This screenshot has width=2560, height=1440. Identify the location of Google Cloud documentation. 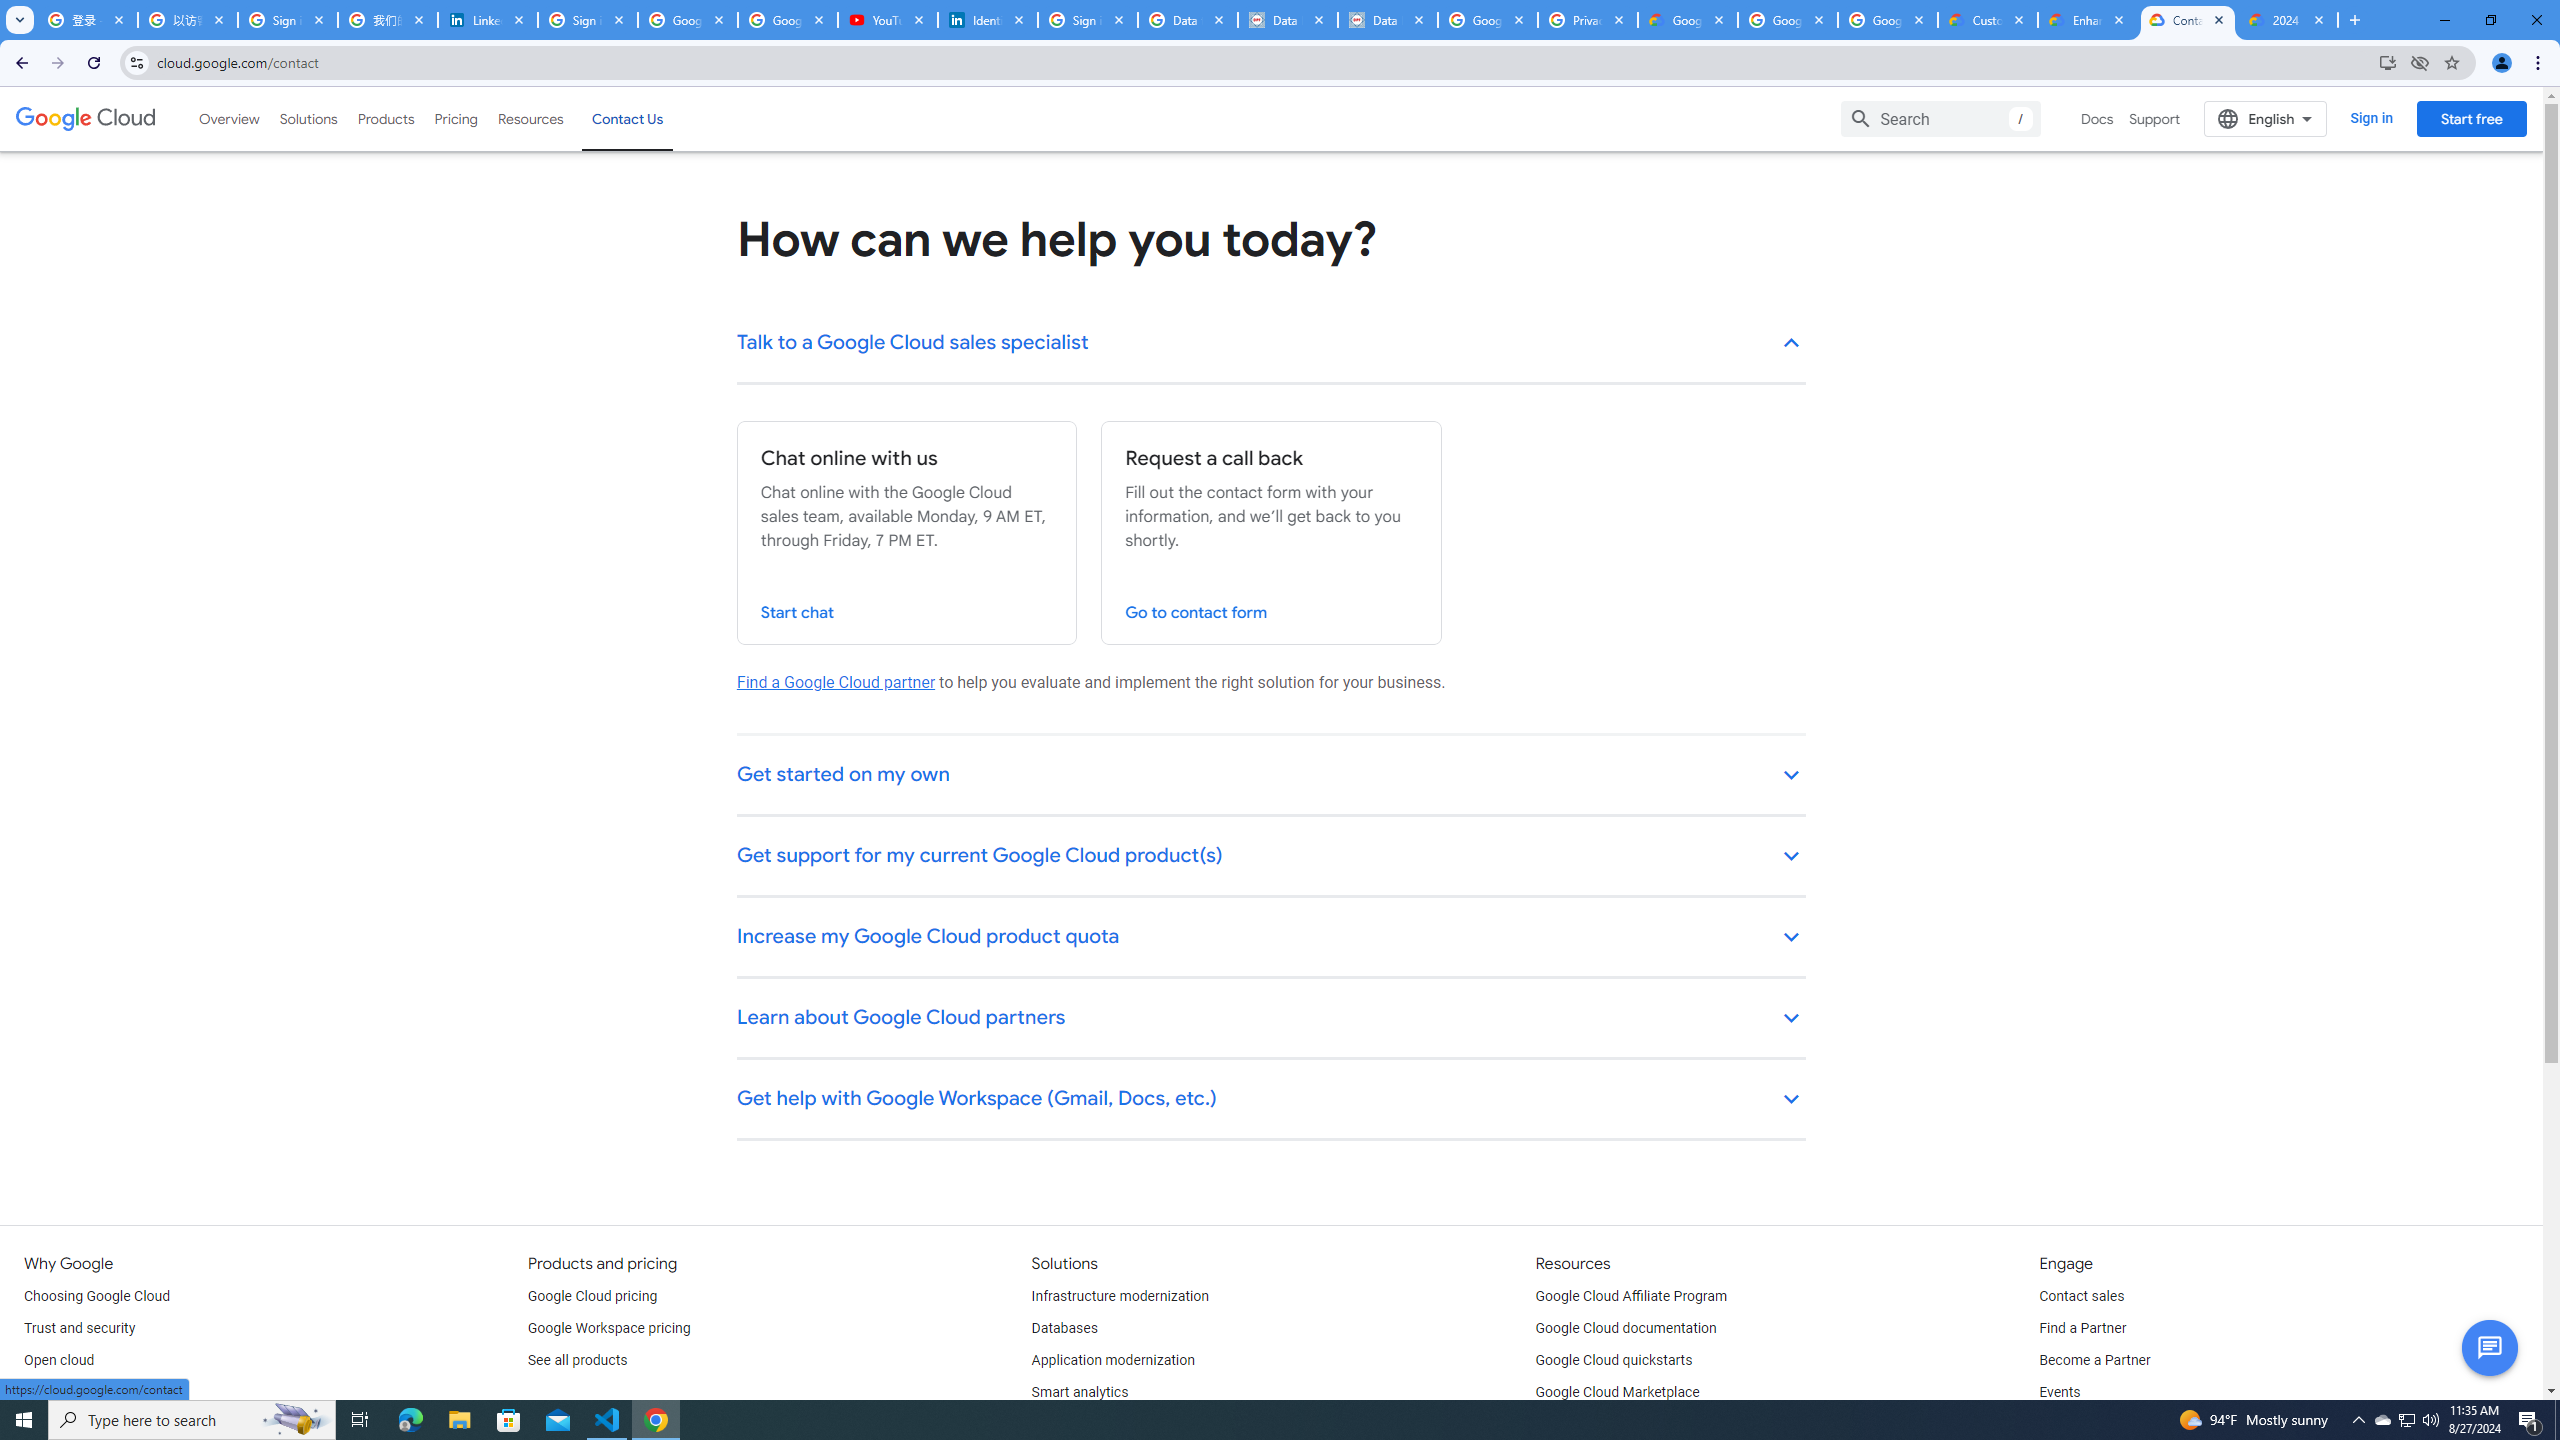
(1626, 1328).